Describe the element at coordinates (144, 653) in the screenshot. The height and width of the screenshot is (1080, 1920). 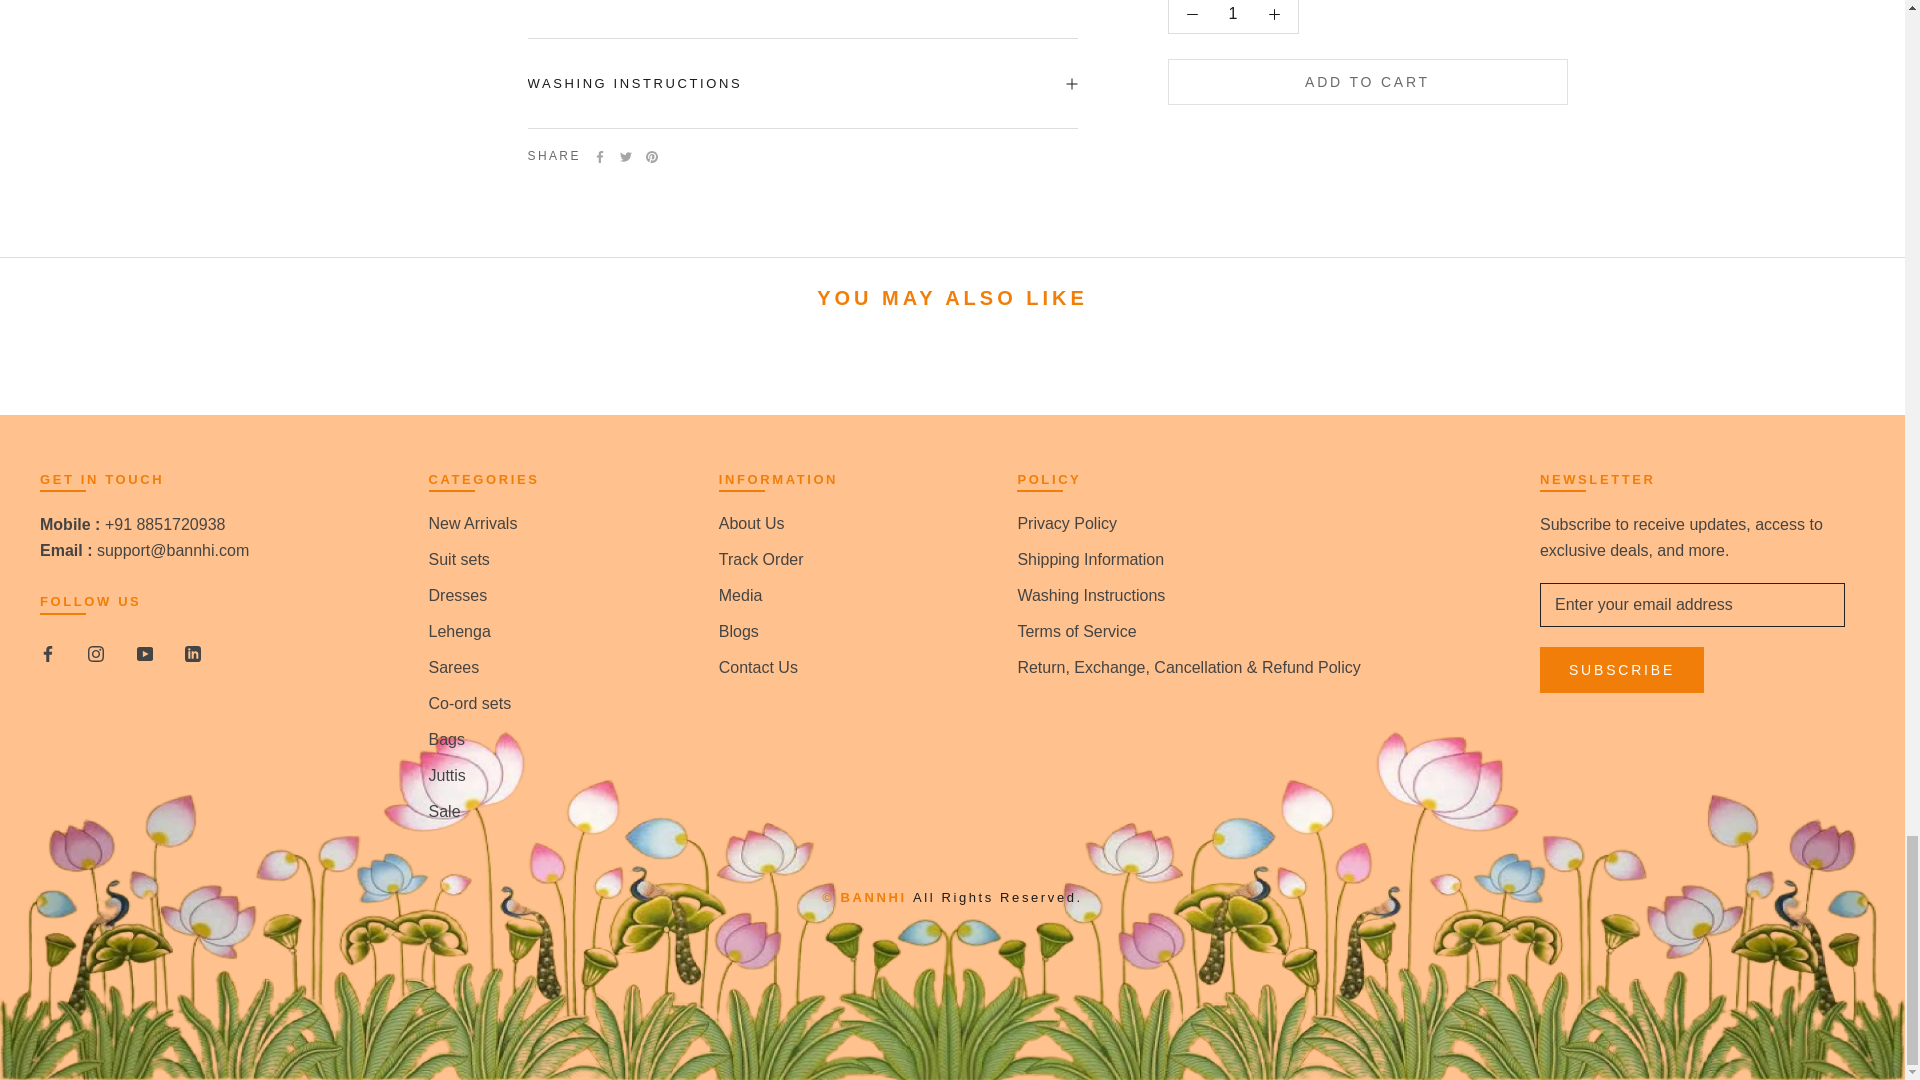
I see `Bannhi on Youtube` at that location.